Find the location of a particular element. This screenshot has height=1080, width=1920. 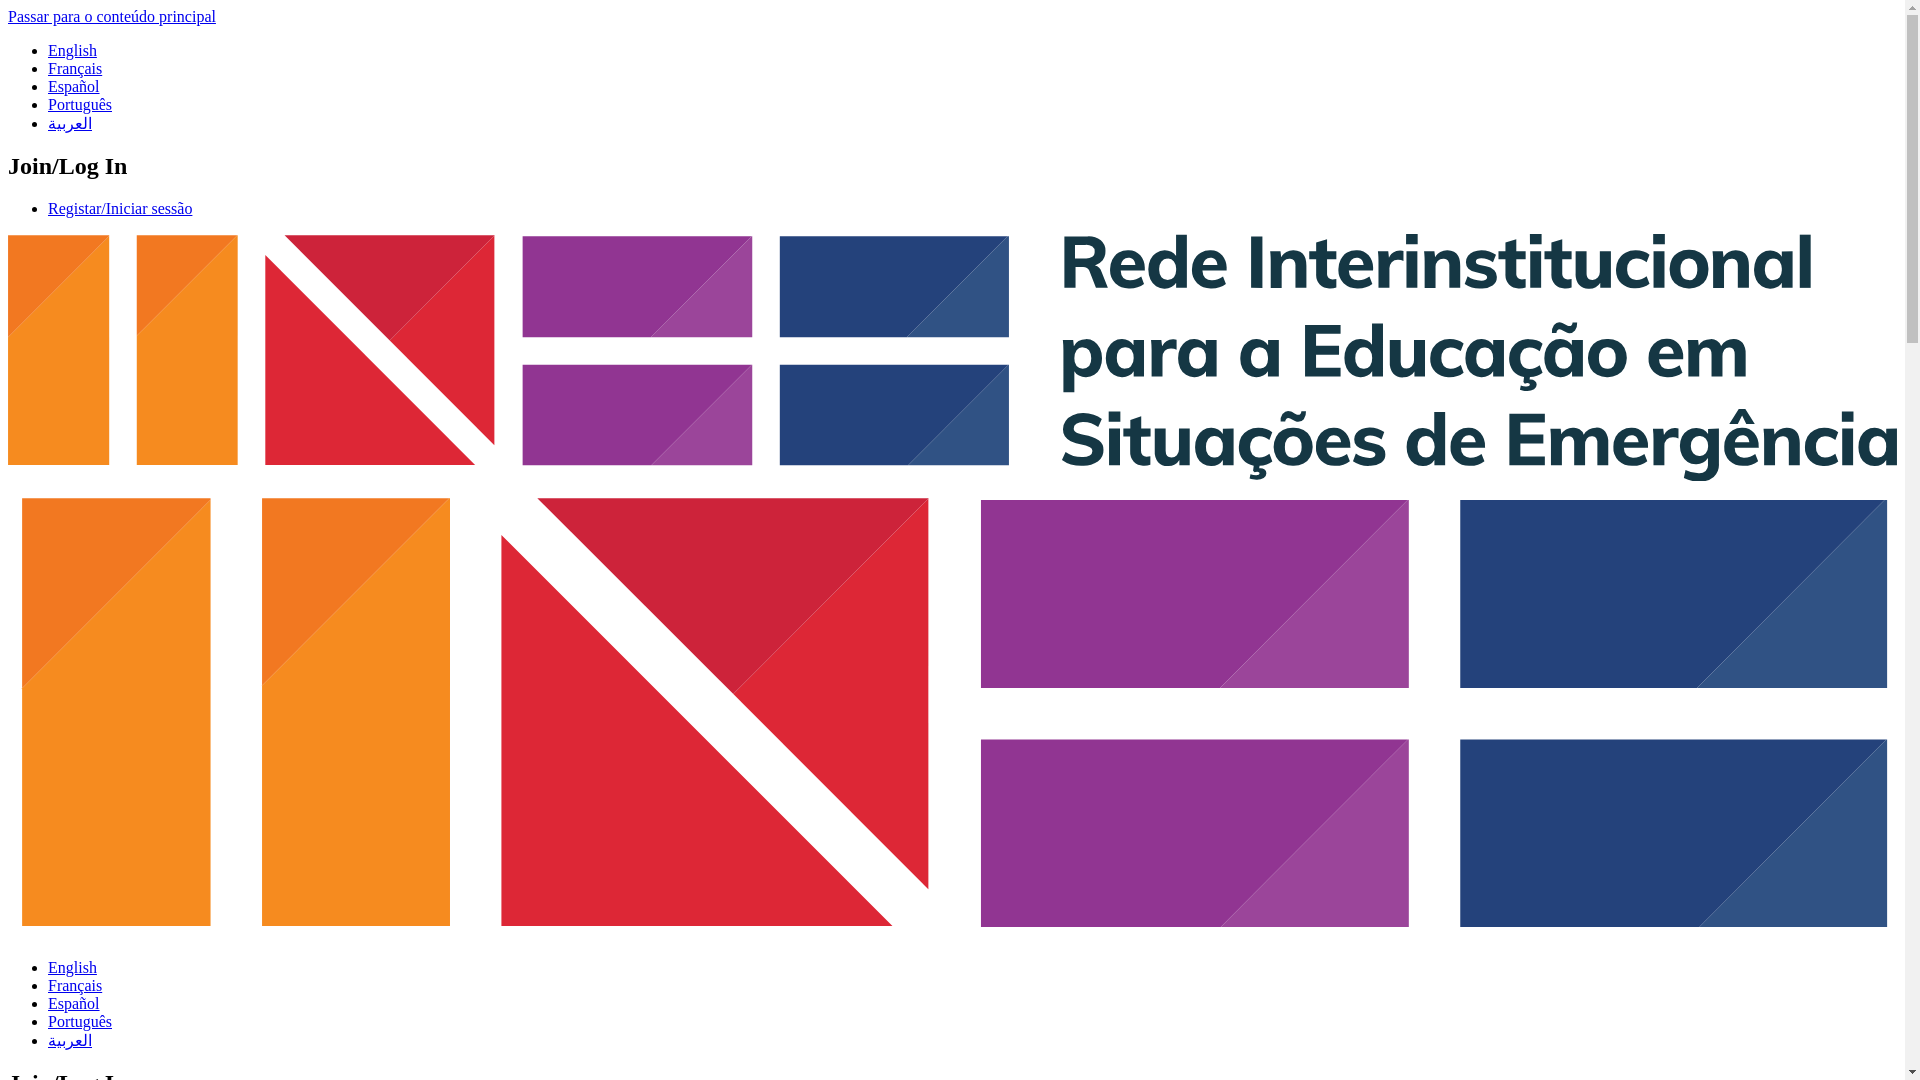

English is located at coordinates (72, 968).